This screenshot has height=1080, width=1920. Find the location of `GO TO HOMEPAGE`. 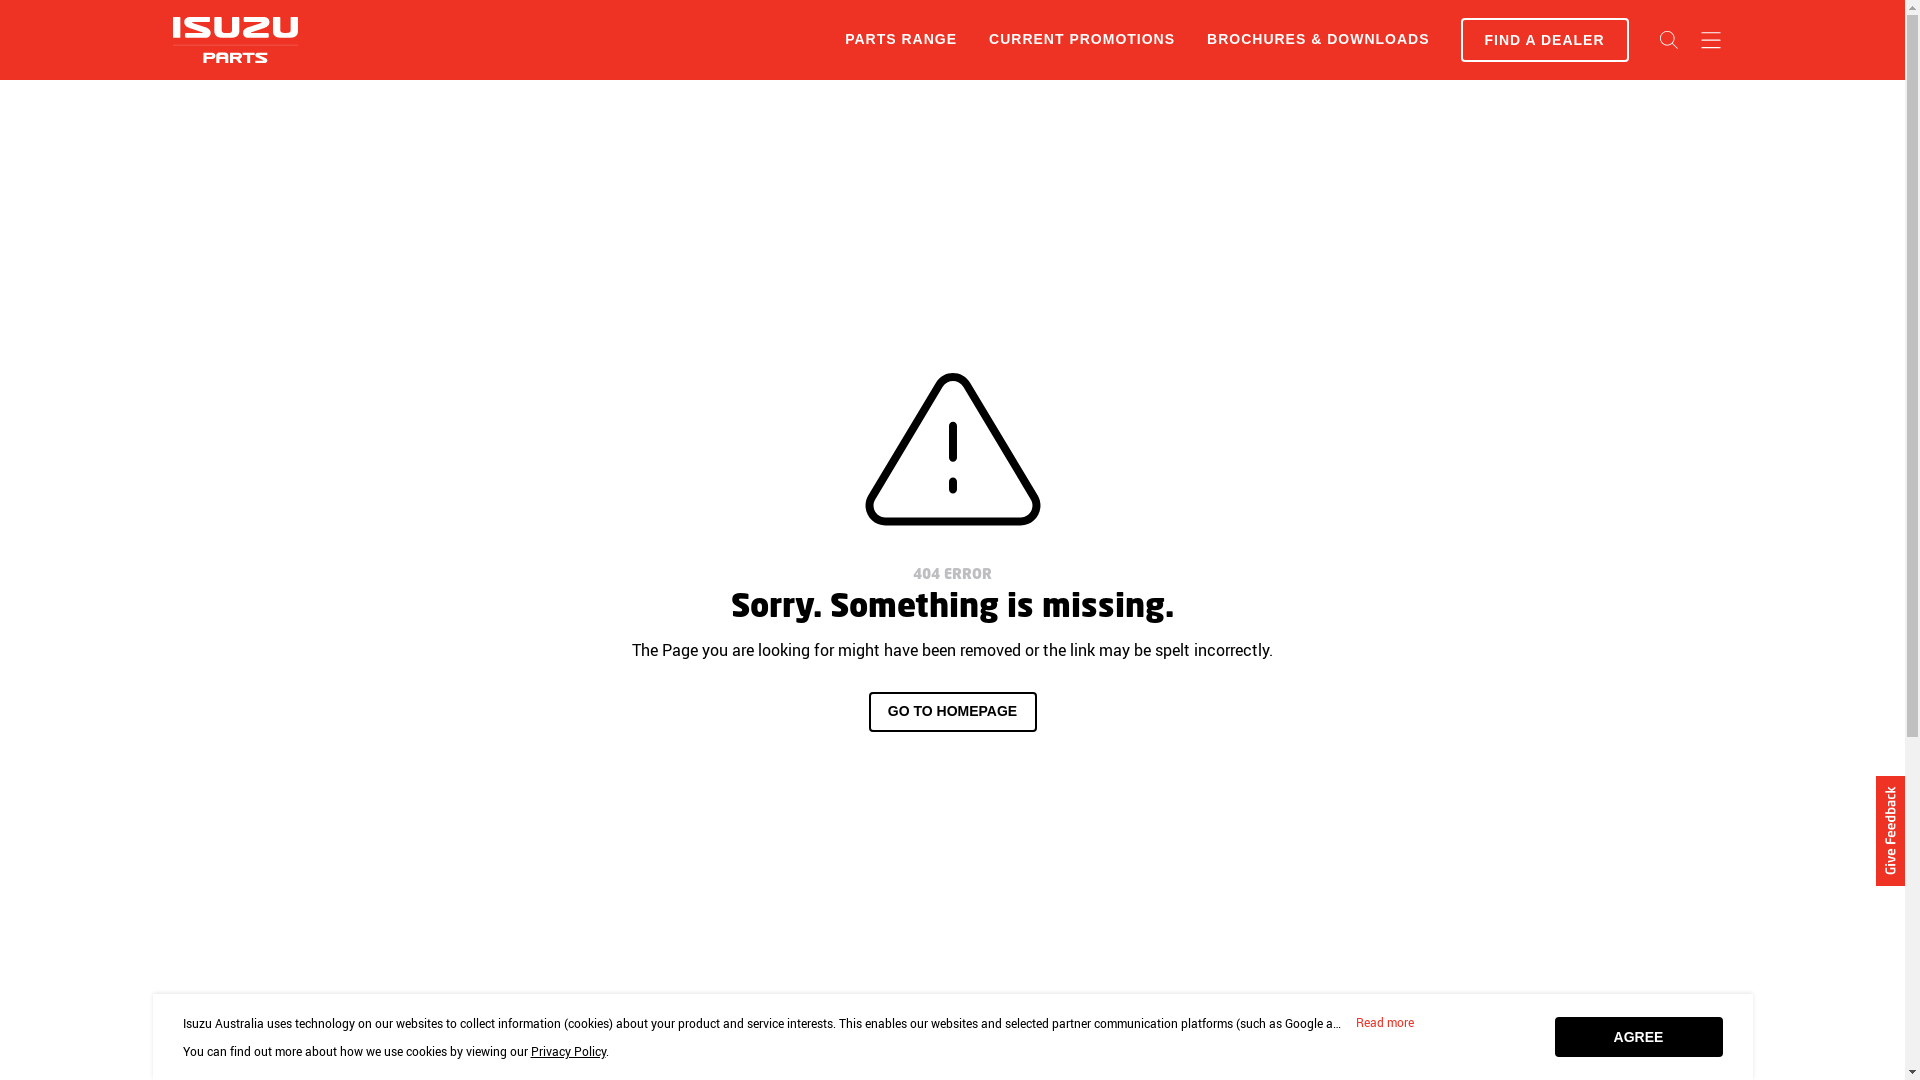

GO TO HOMEPAGE is located at coordinates (952, 712).